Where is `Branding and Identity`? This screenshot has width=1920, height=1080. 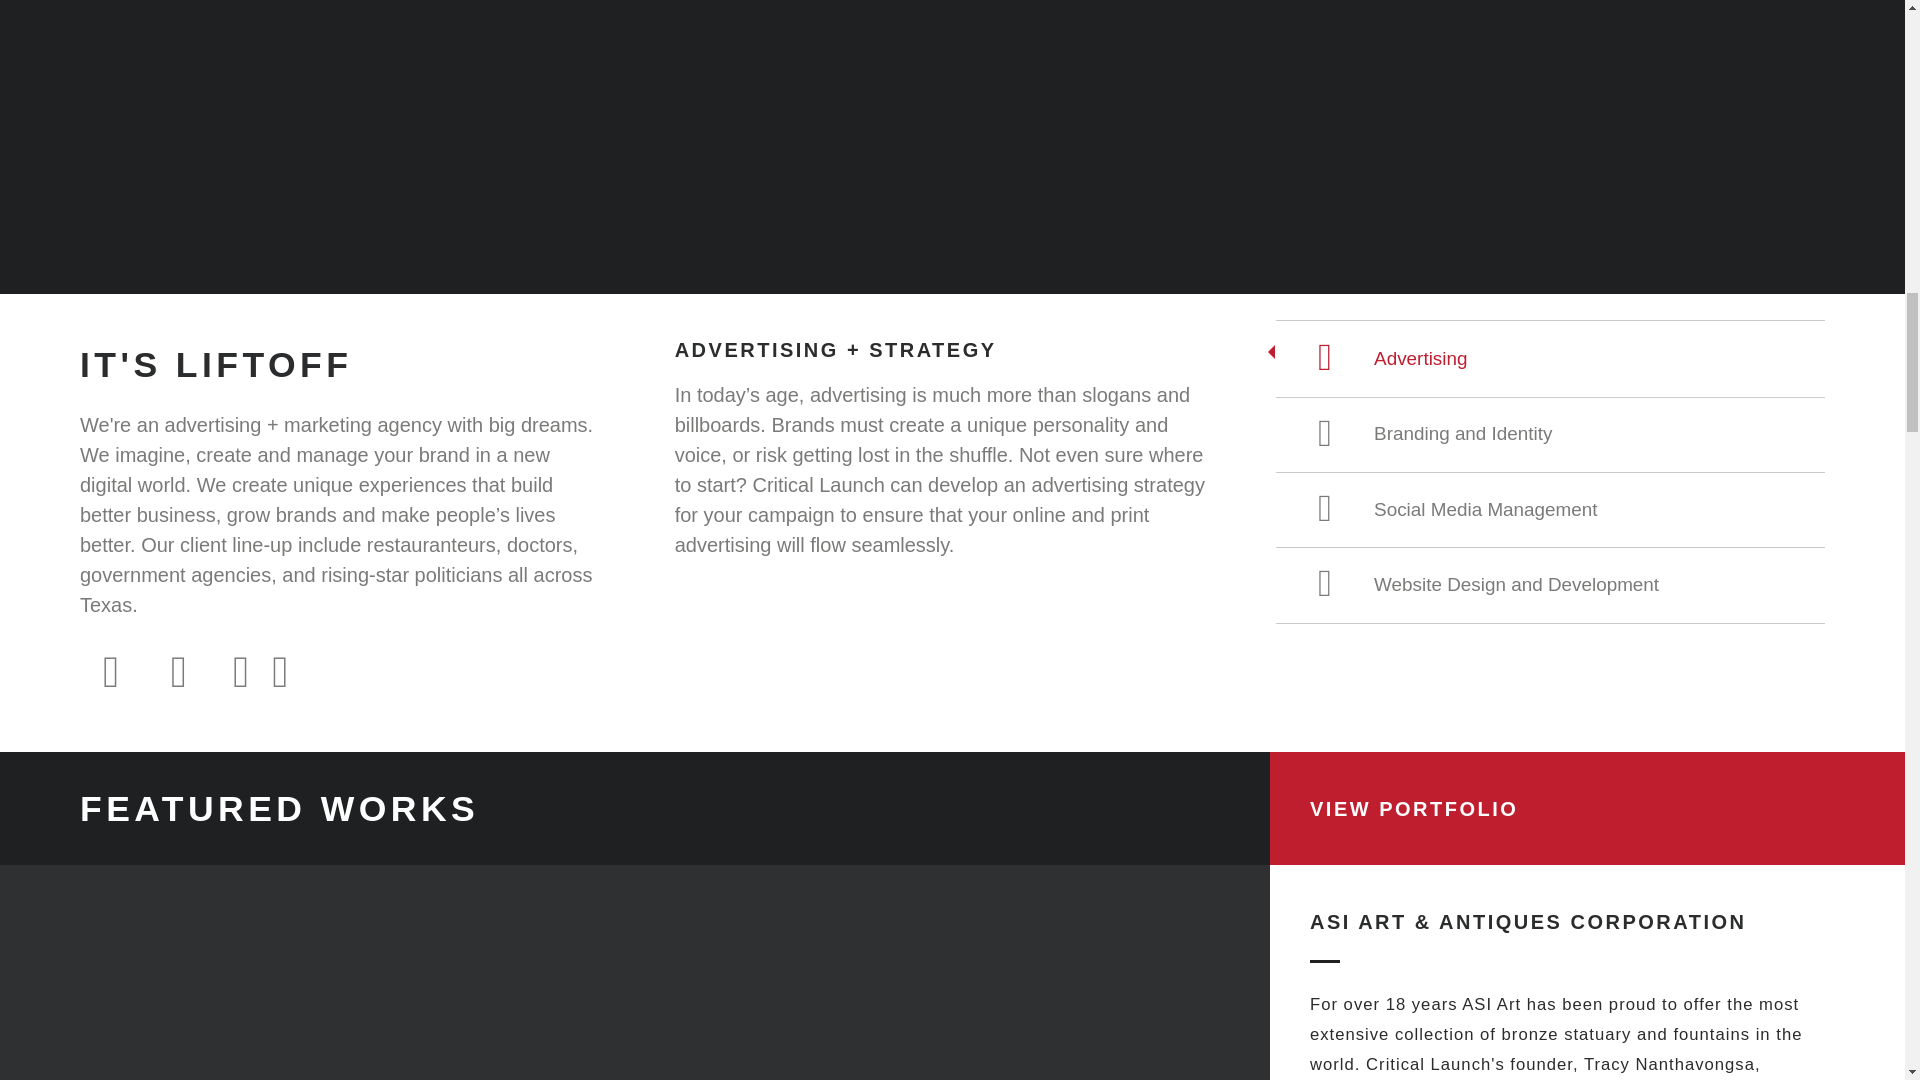 Branding and Identity is located at coordinates (1550, 434).